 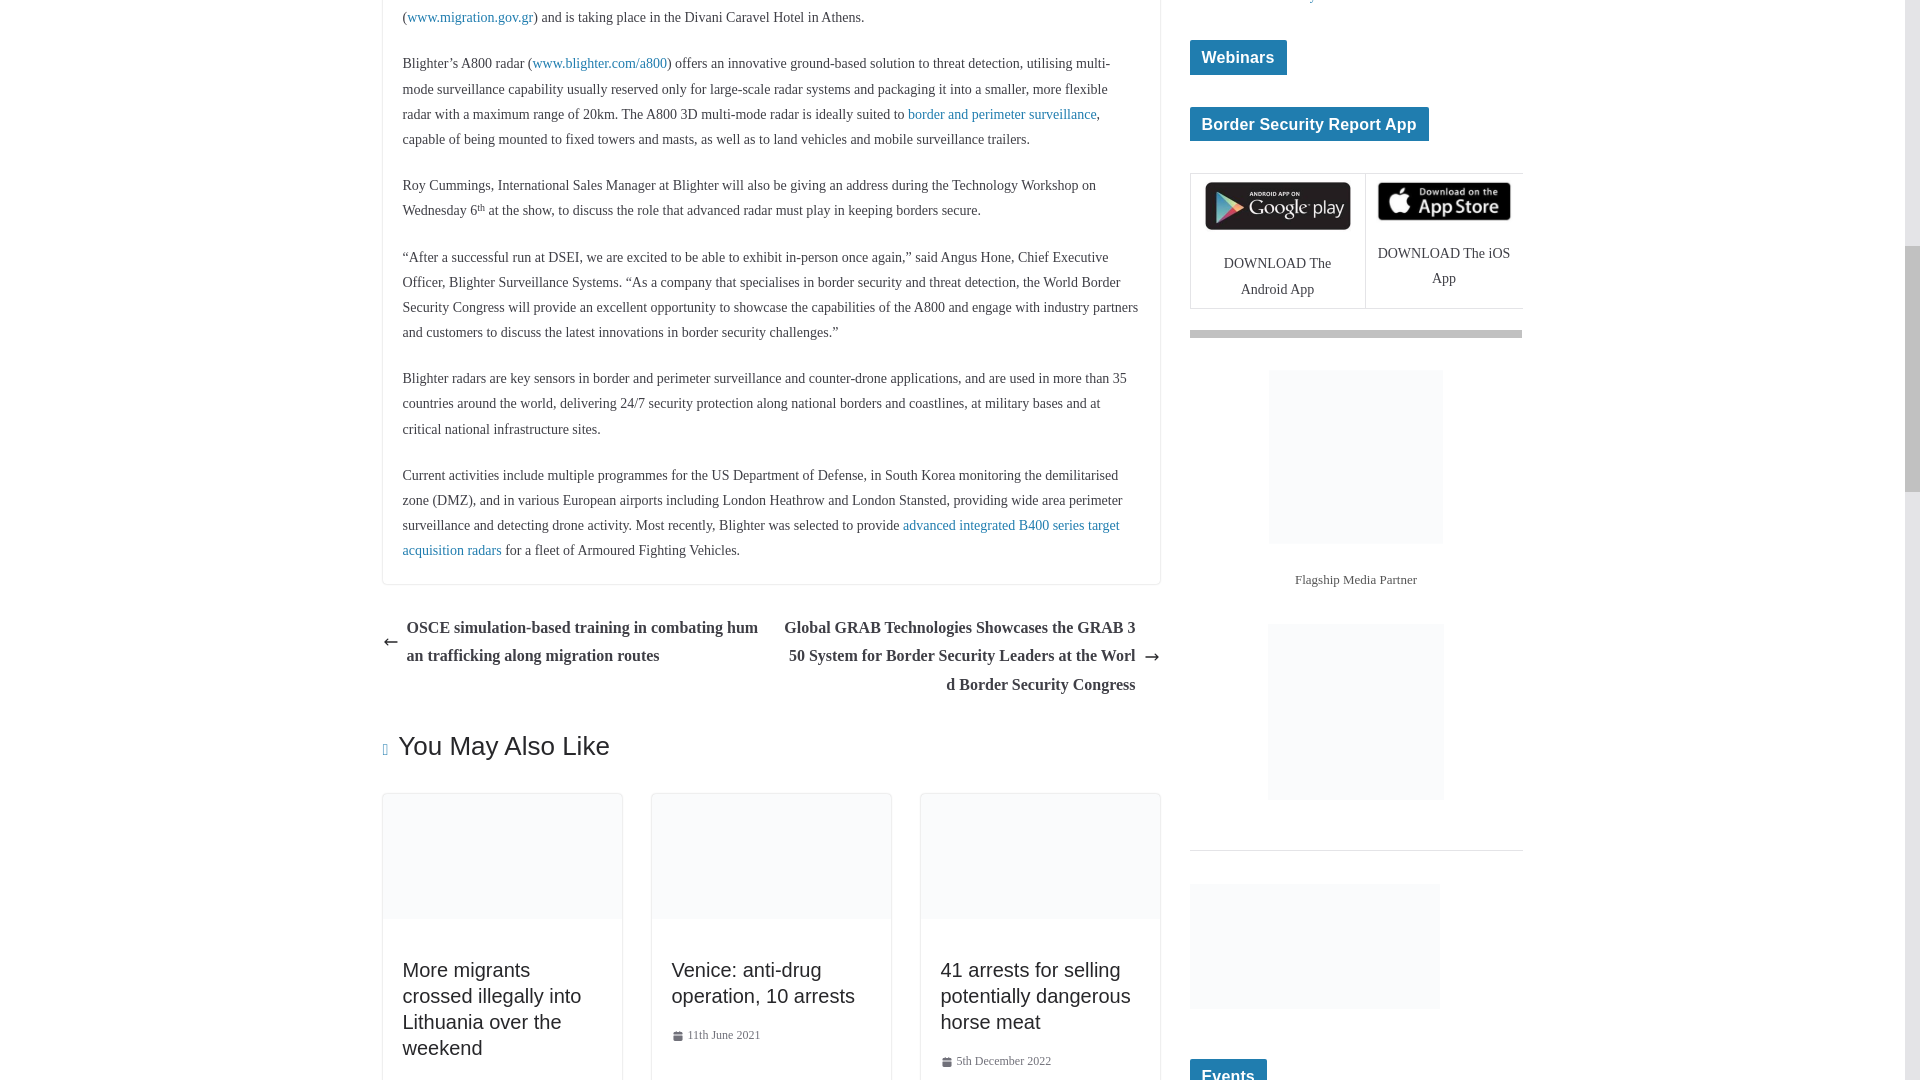 I want to click on Venice: anti-drug operation, 10 arrests, so click(x=763, y=982).